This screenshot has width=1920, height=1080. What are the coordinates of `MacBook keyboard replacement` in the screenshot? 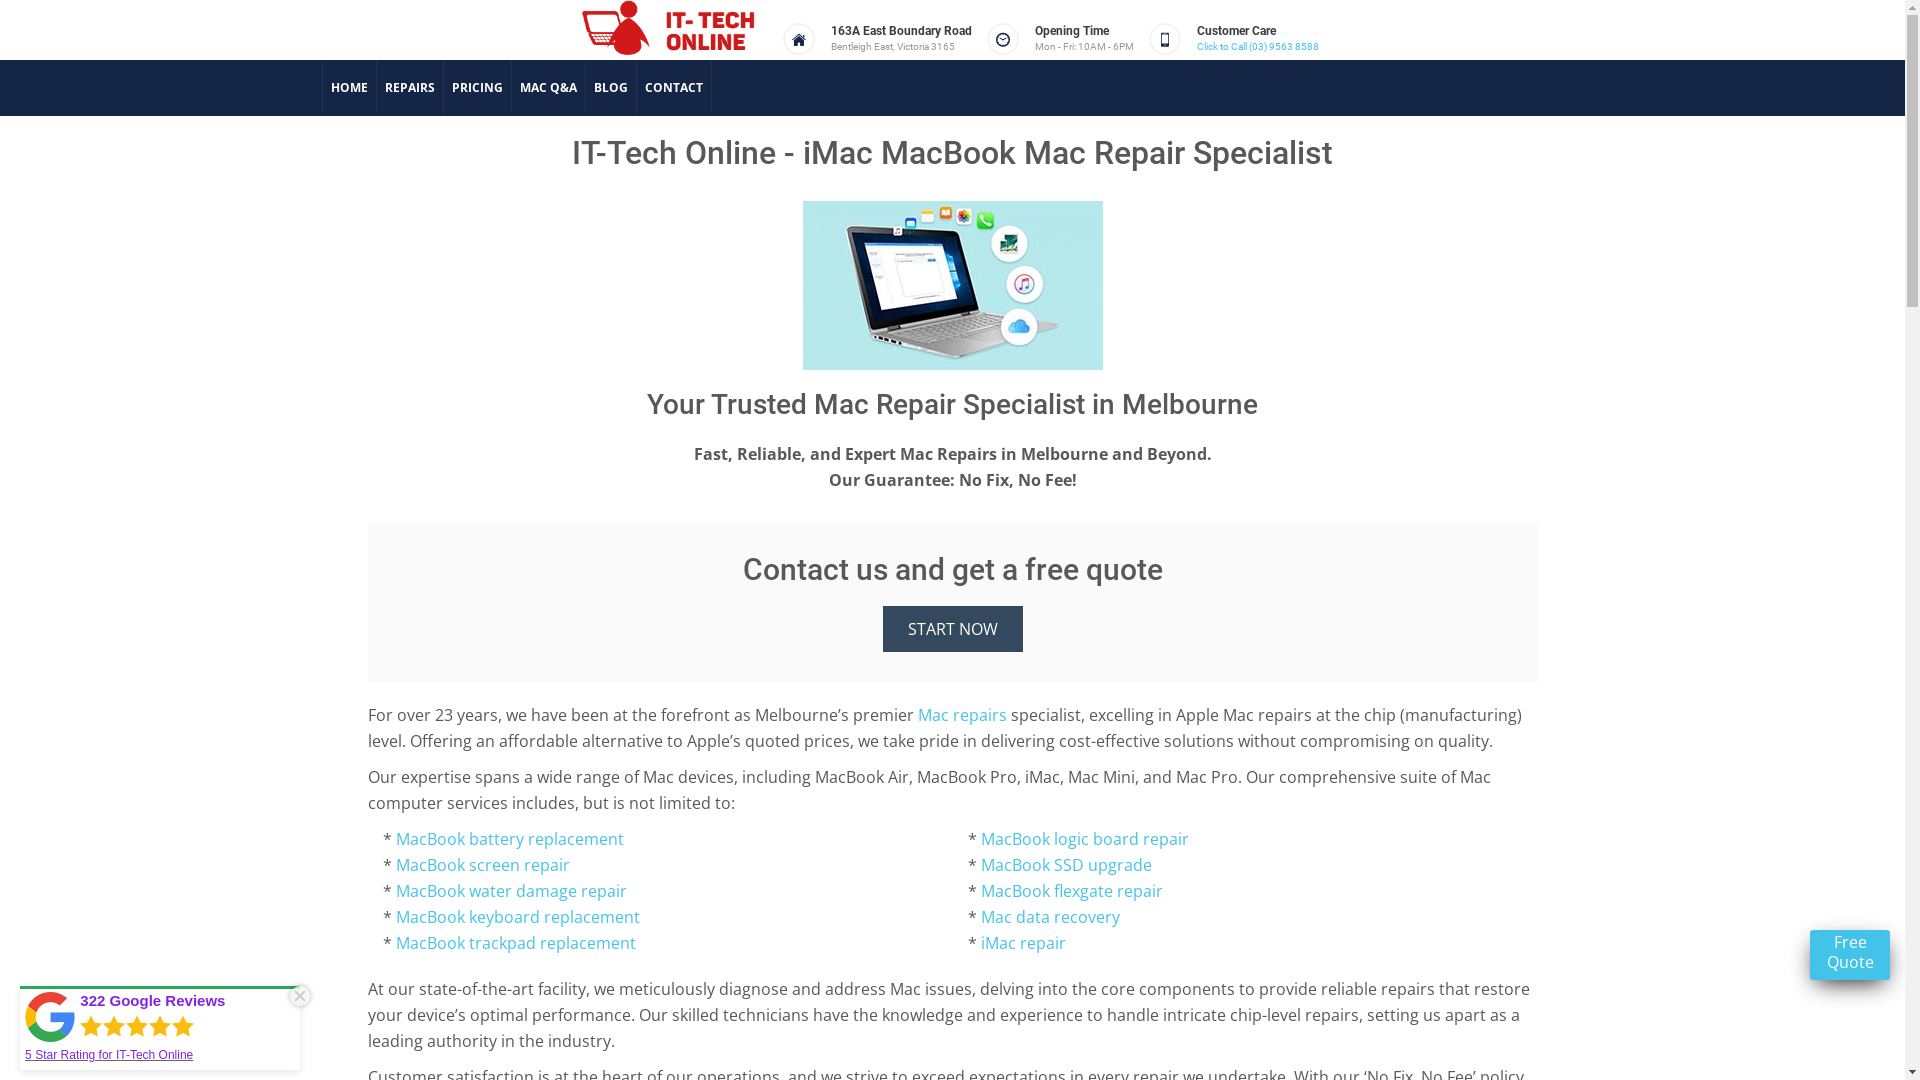 It's located at (518, 917).